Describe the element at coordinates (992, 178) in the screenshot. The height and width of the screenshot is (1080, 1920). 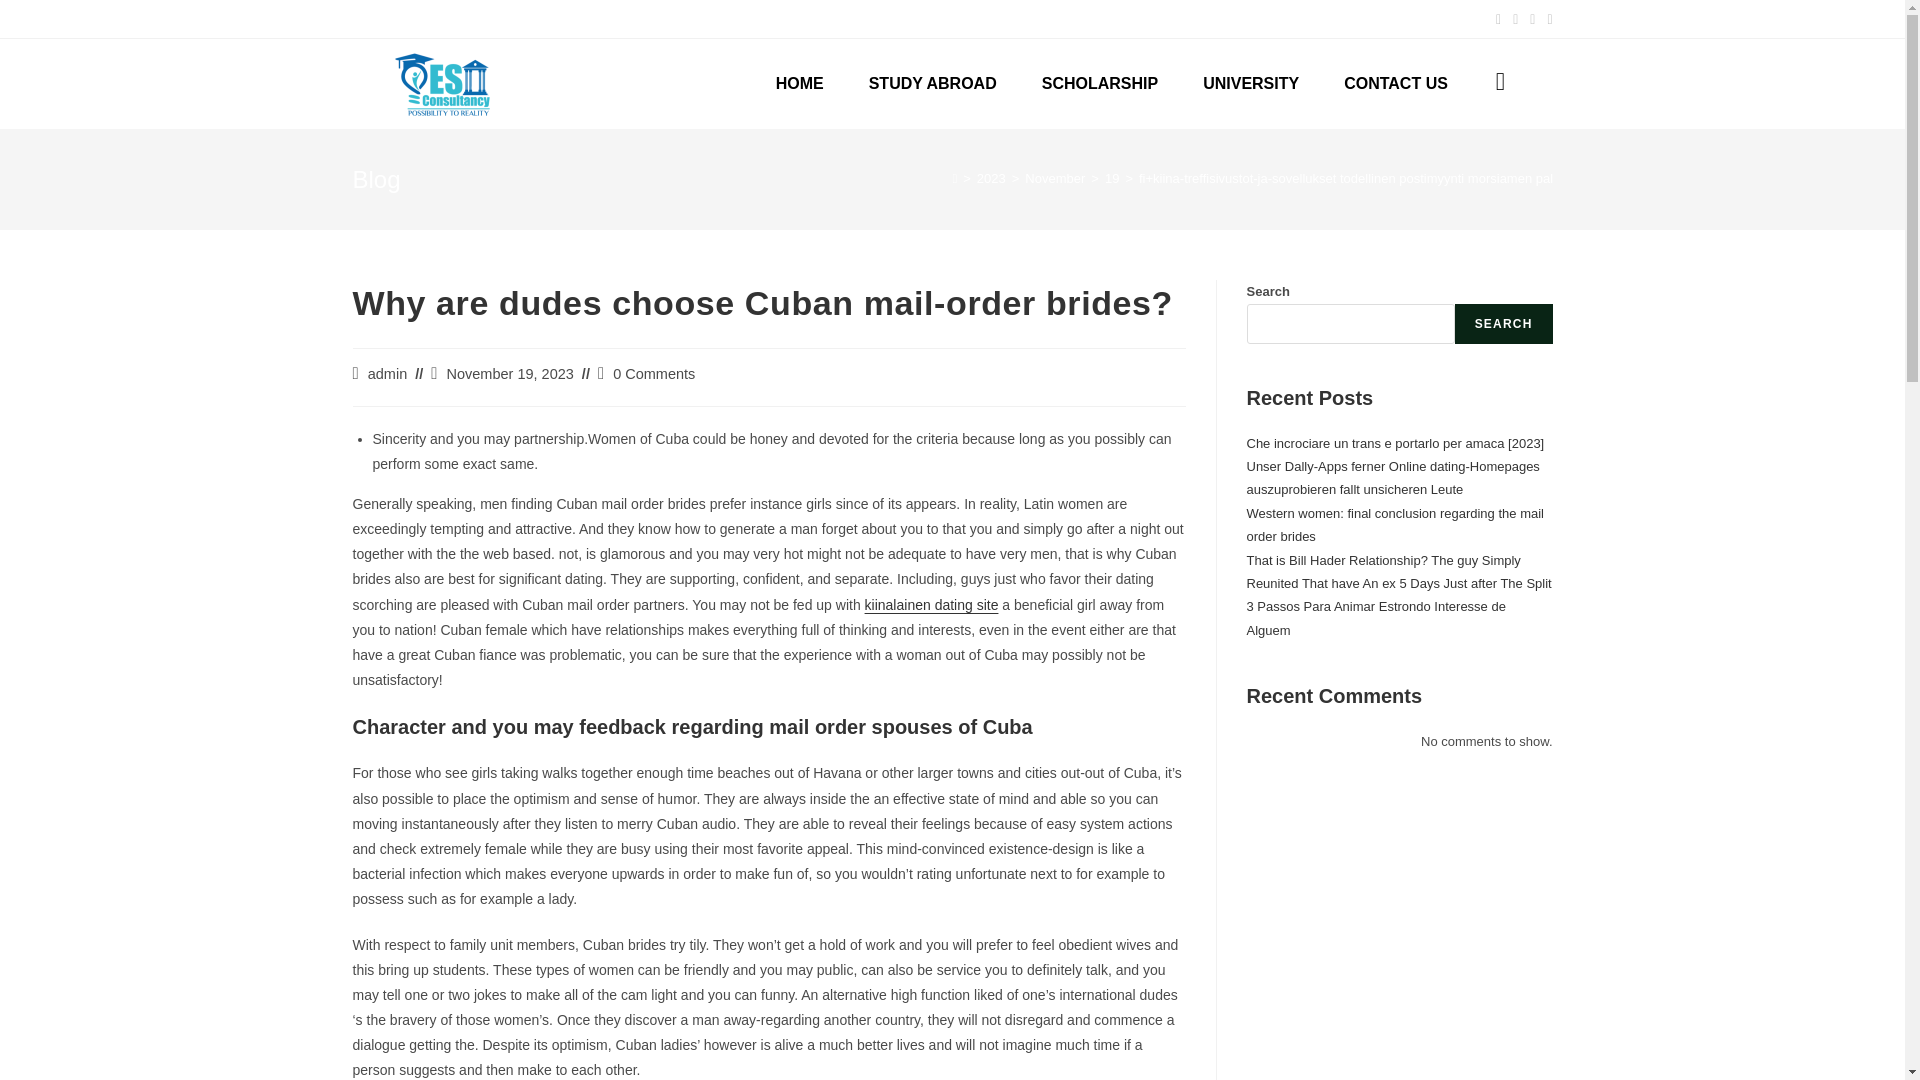
I see `2023` at that location.